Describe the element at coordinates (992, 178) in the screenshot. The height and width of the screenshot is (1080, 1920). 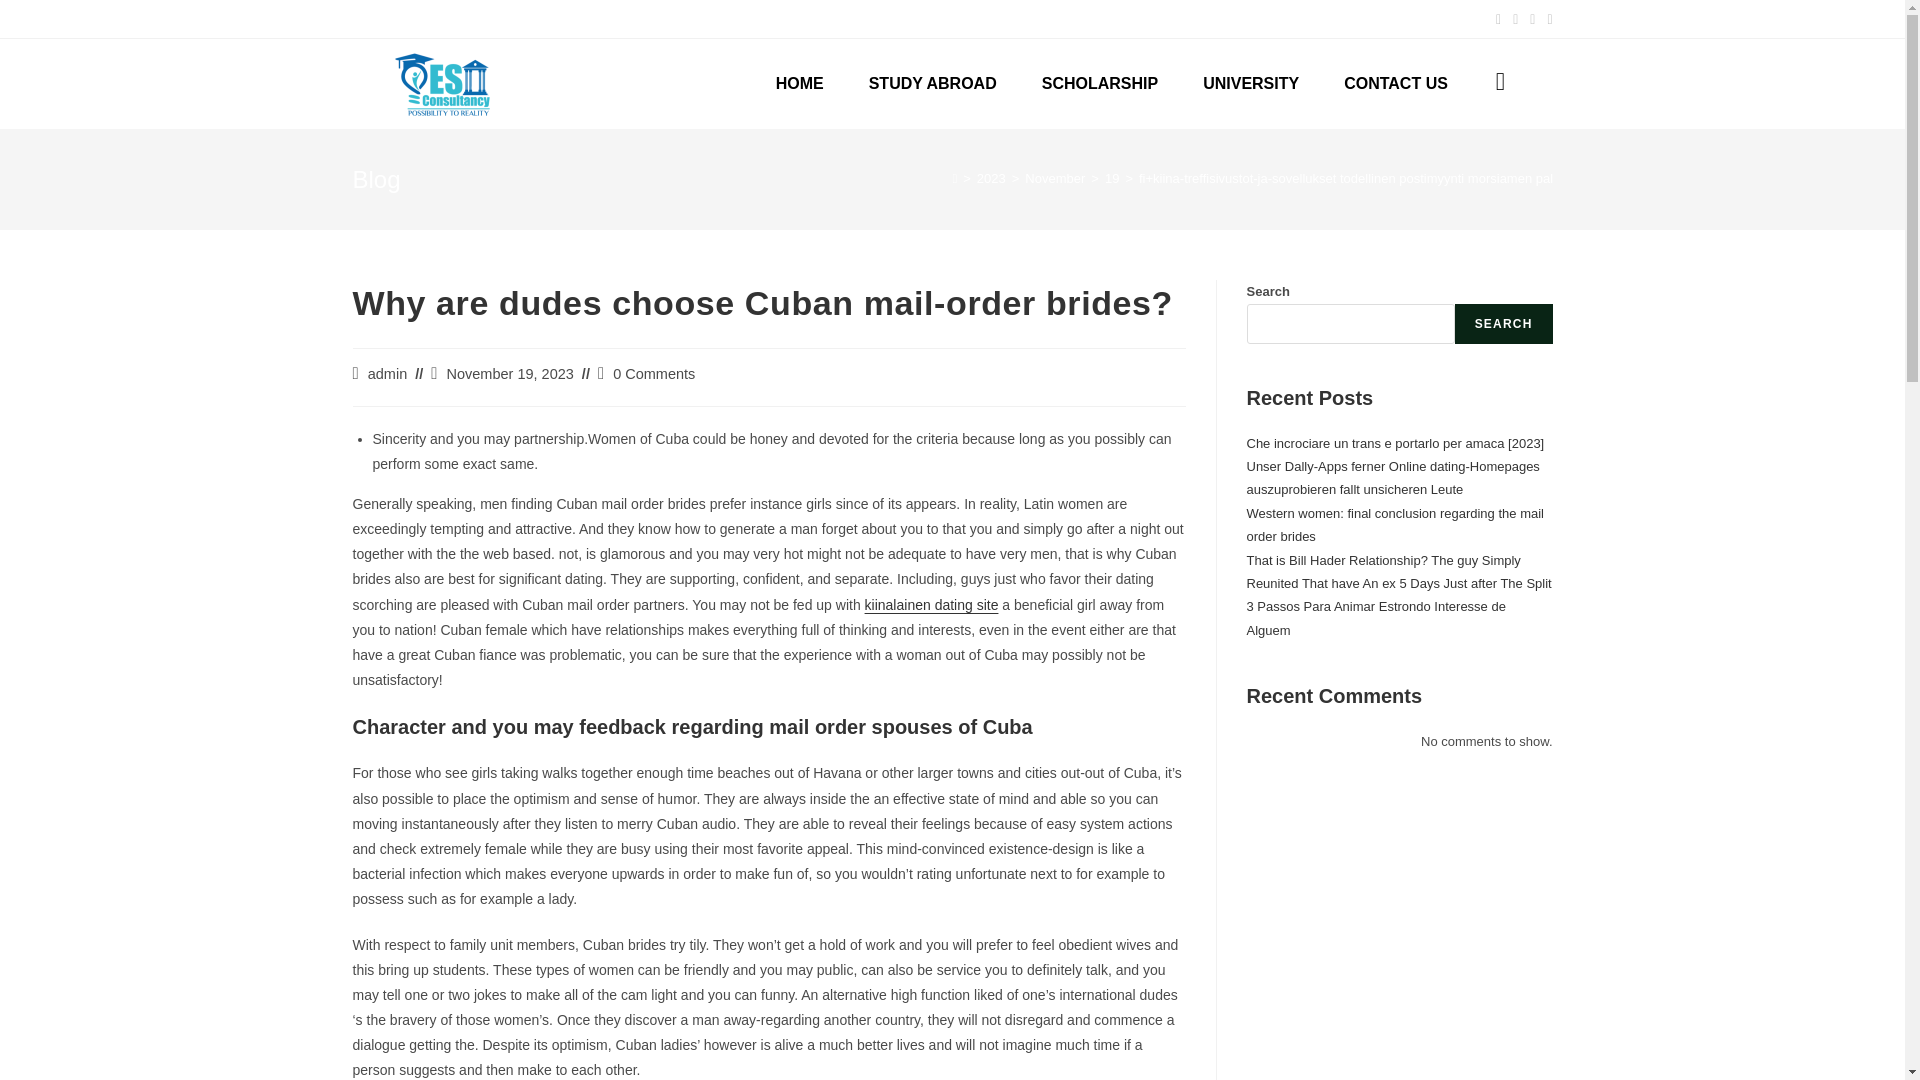
I see `2023` at that location.